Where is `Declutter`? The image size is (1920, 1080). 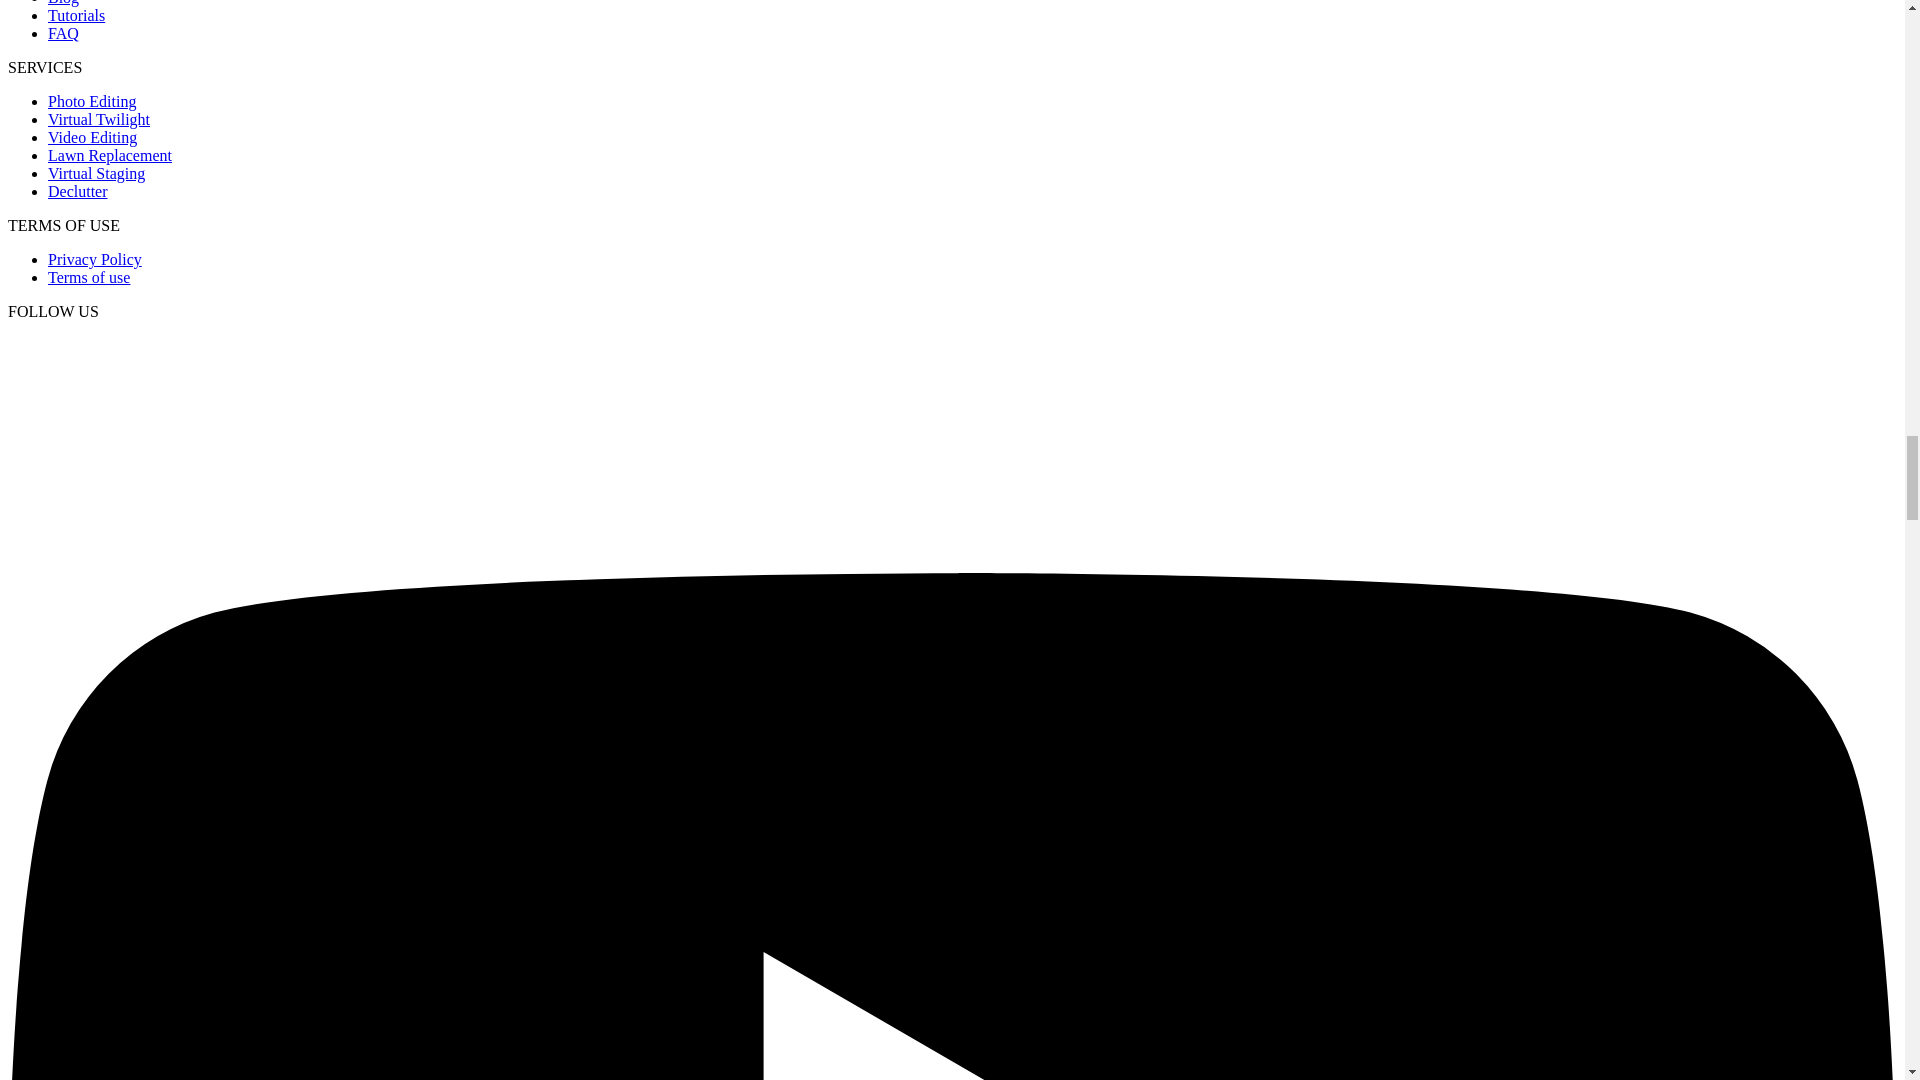 Declutter is located at coordinates (78, 190).